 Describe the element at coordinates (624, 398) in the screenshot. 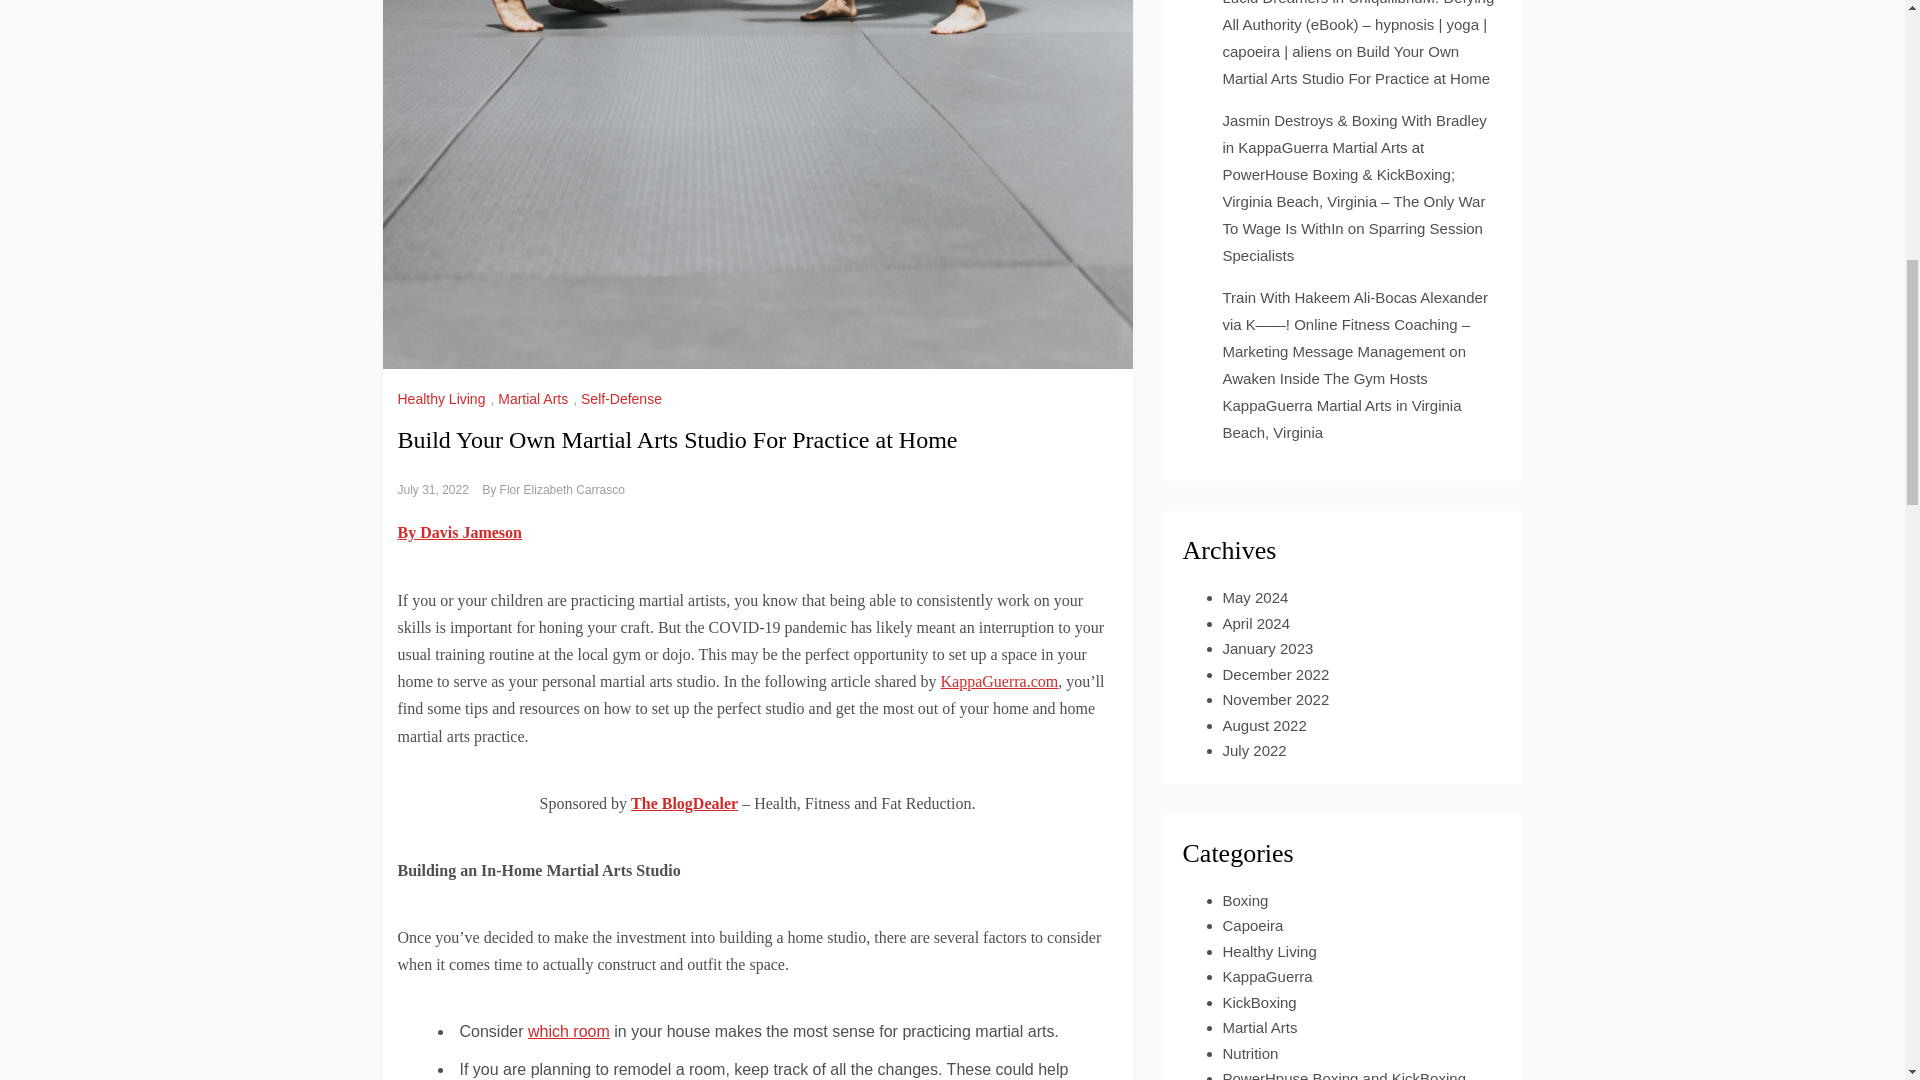

I see `Self-Defense` at that location.